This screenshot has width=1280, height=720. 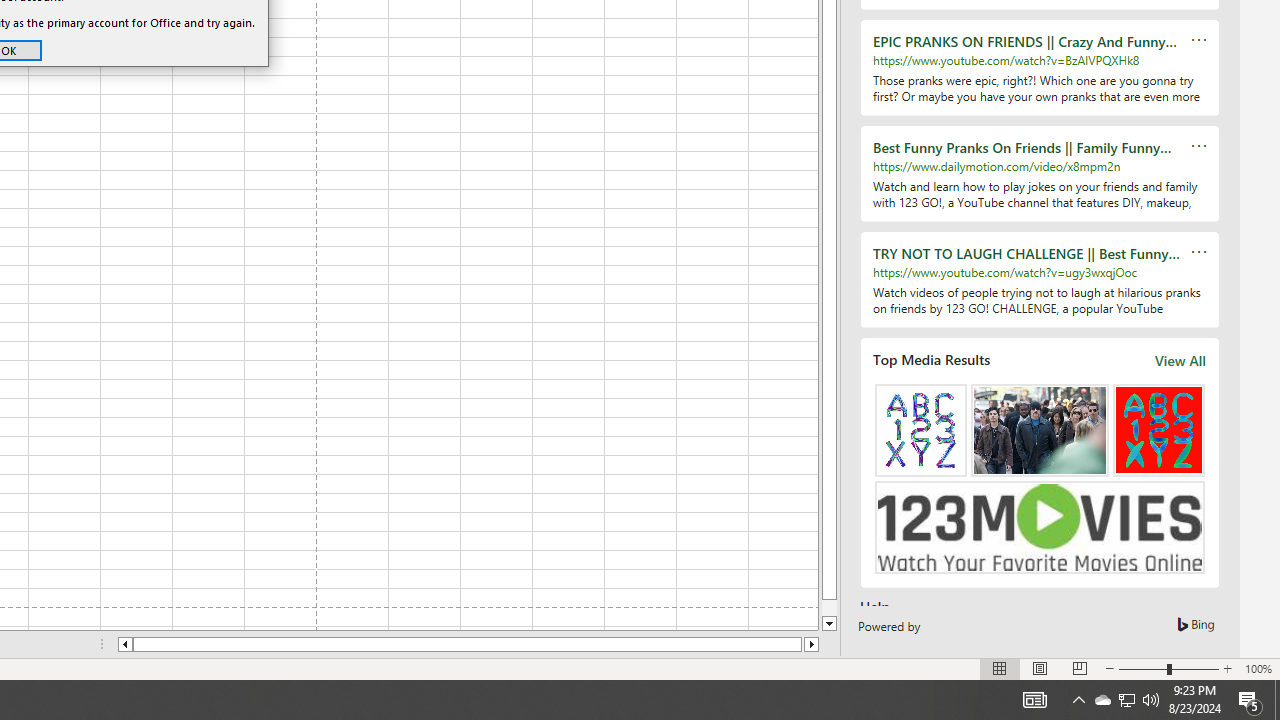 What do you see at coordinates (1126, 700) in the screenshot?
I see `Line down` at bounding box center [1126, 700].